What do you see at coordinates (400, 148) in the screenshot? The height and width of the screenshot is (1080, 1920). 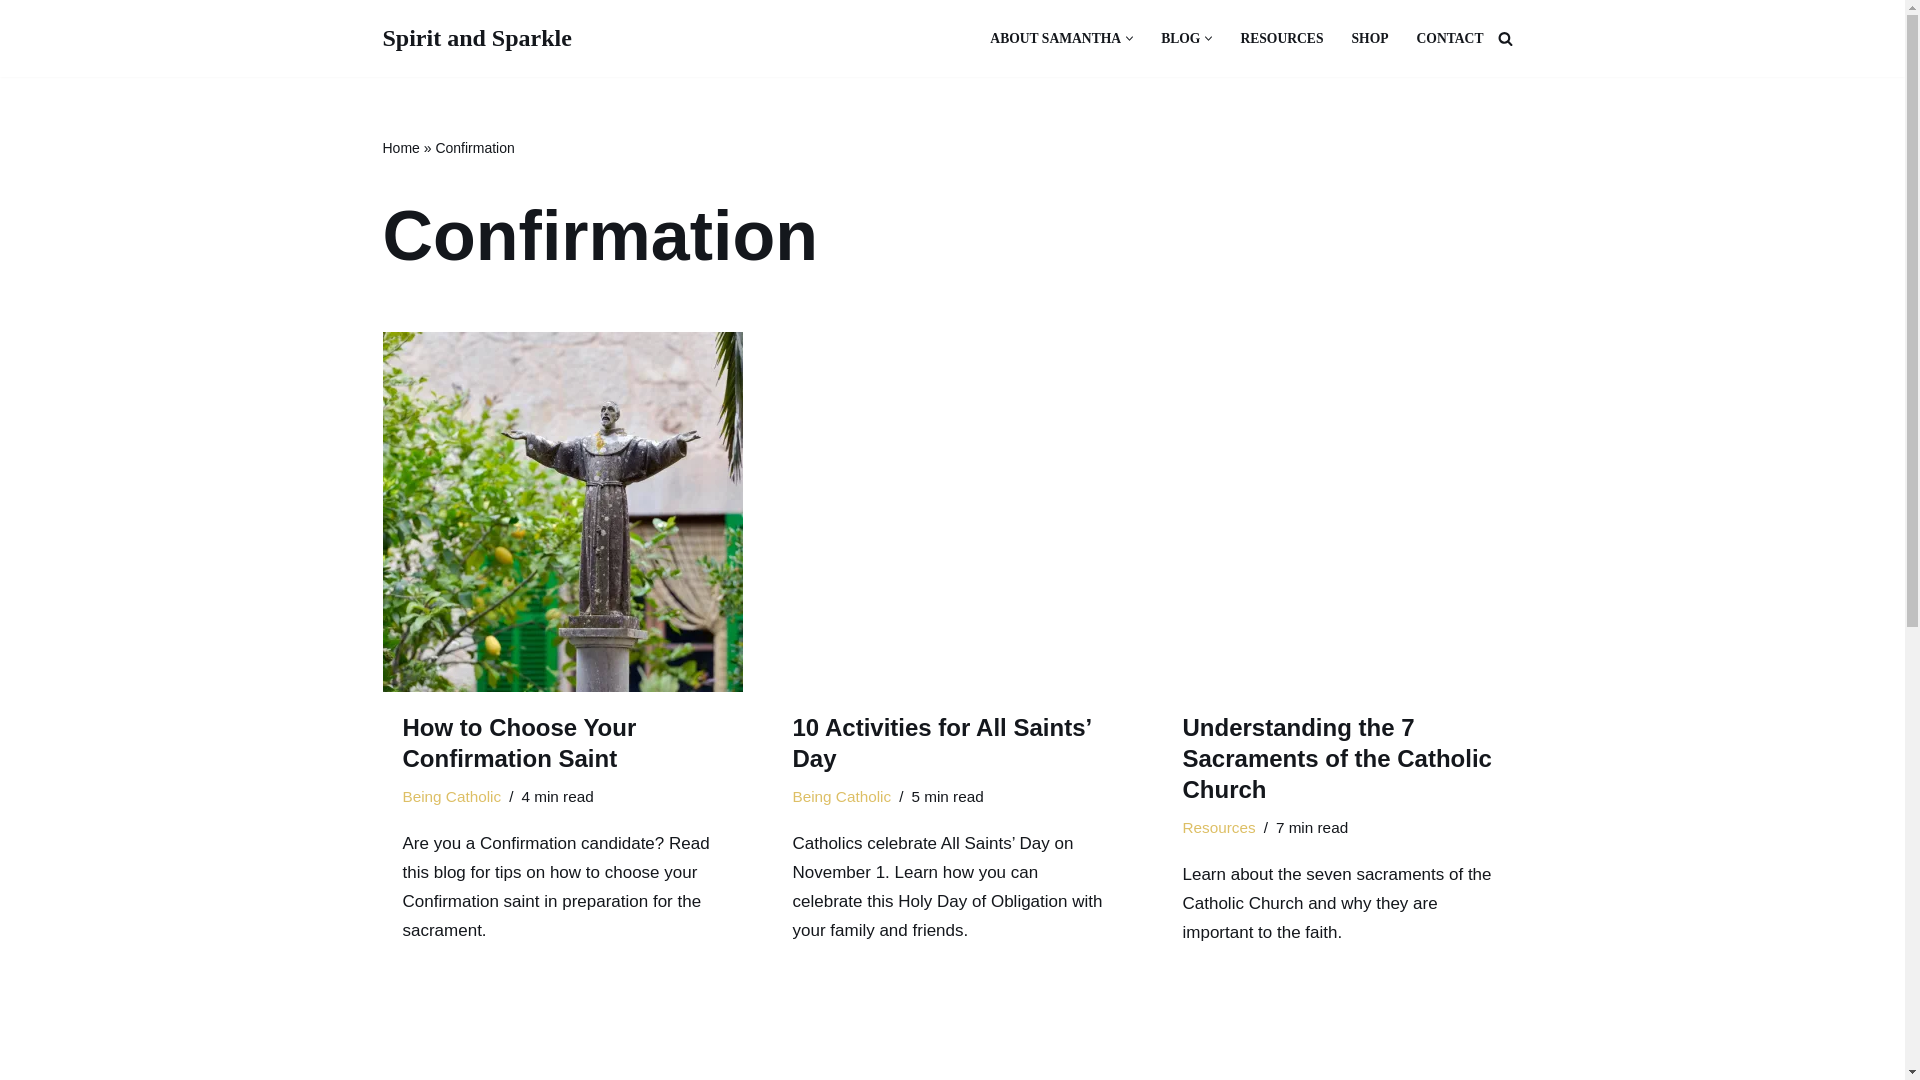 I see `Home` at bounding box center [400, 148].